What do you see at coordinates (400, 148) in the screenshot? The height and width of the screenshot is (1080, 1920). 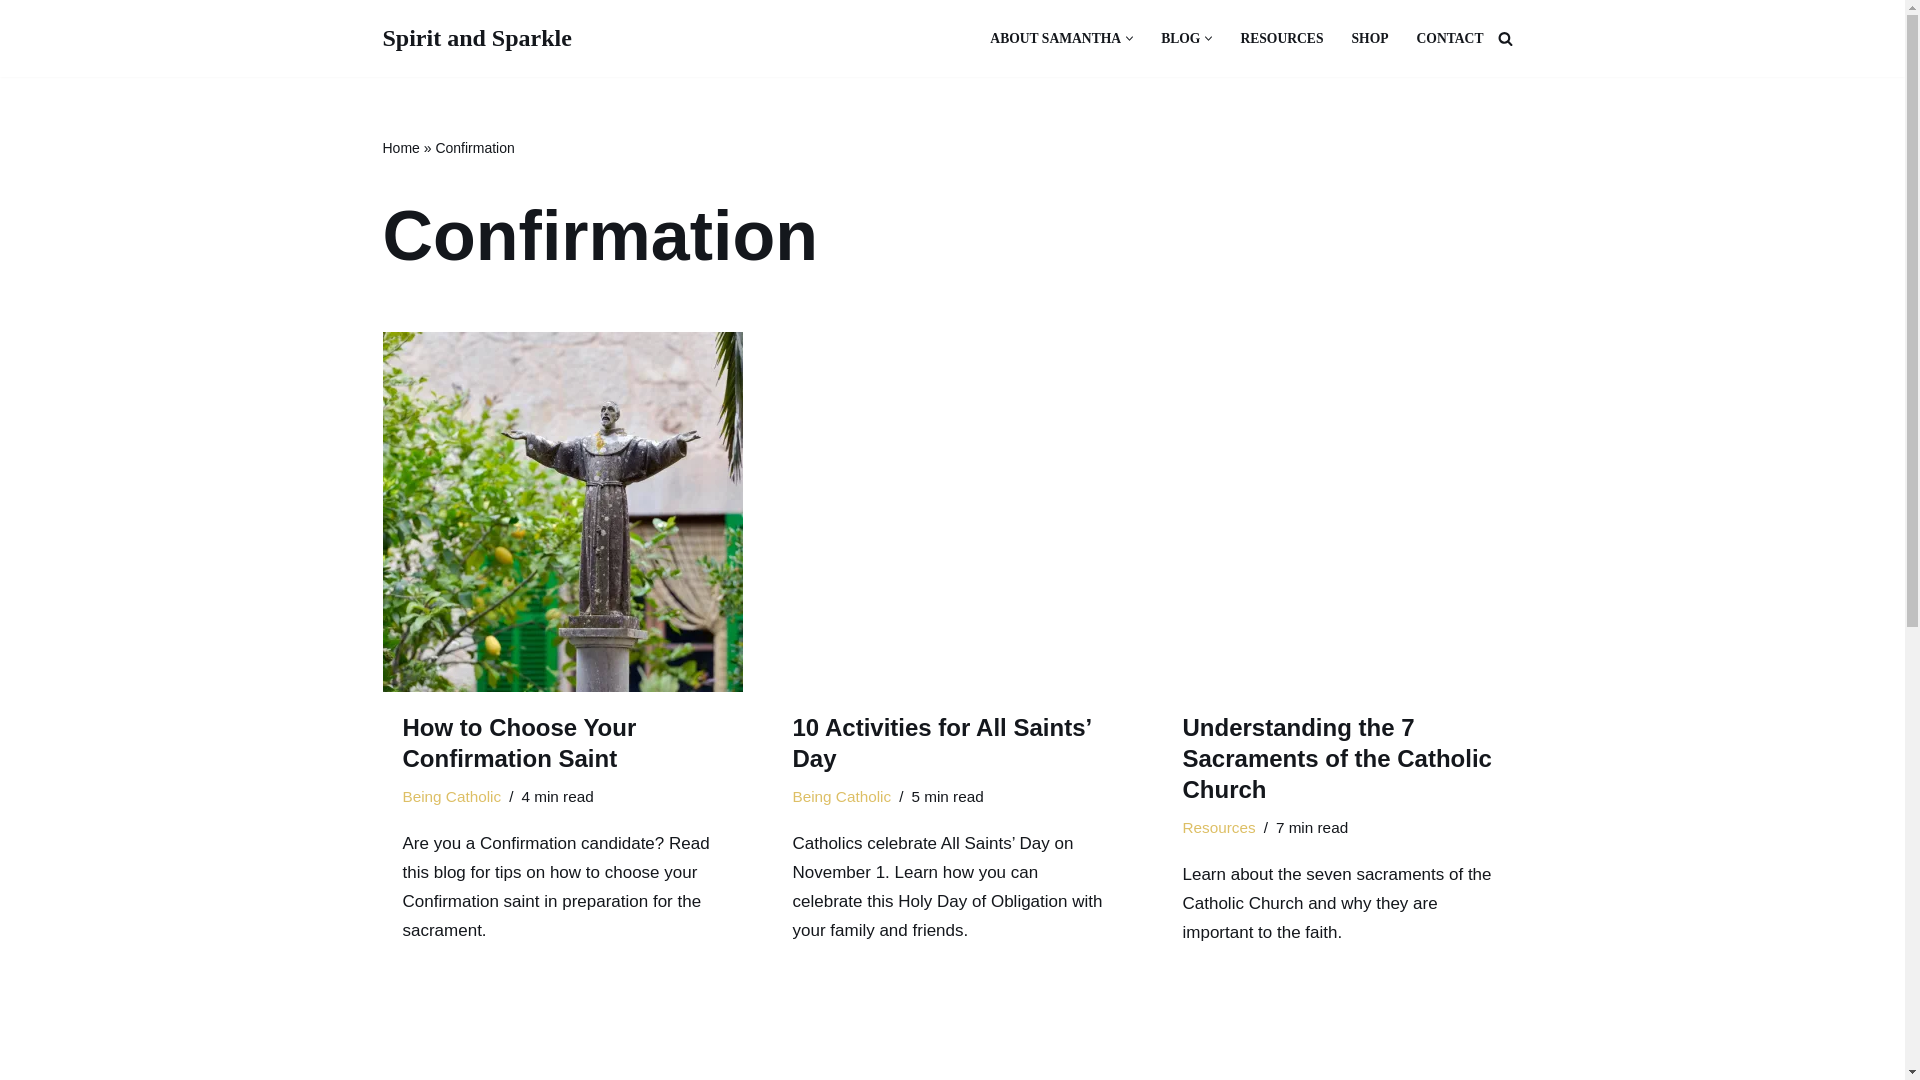 I see `Home` at bounding box center [400, 148].